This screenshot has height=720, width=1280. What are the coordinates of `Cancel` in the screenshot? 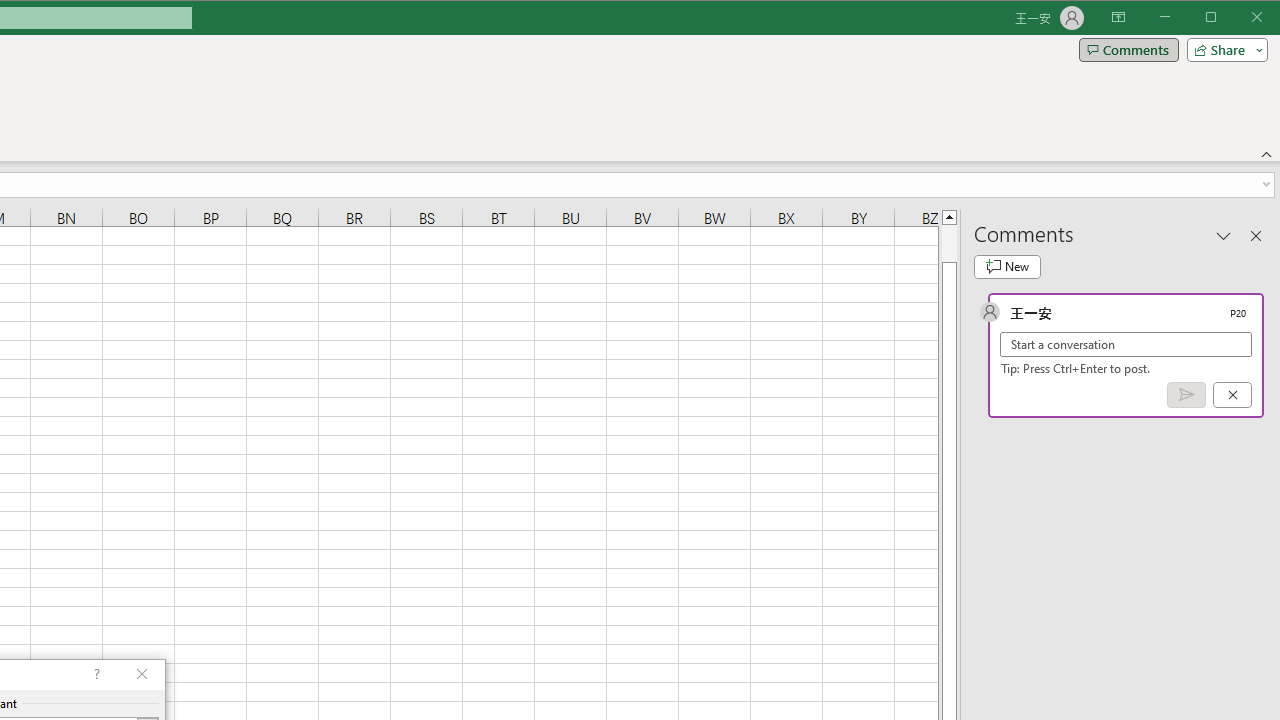 It's located at (1232, 395).